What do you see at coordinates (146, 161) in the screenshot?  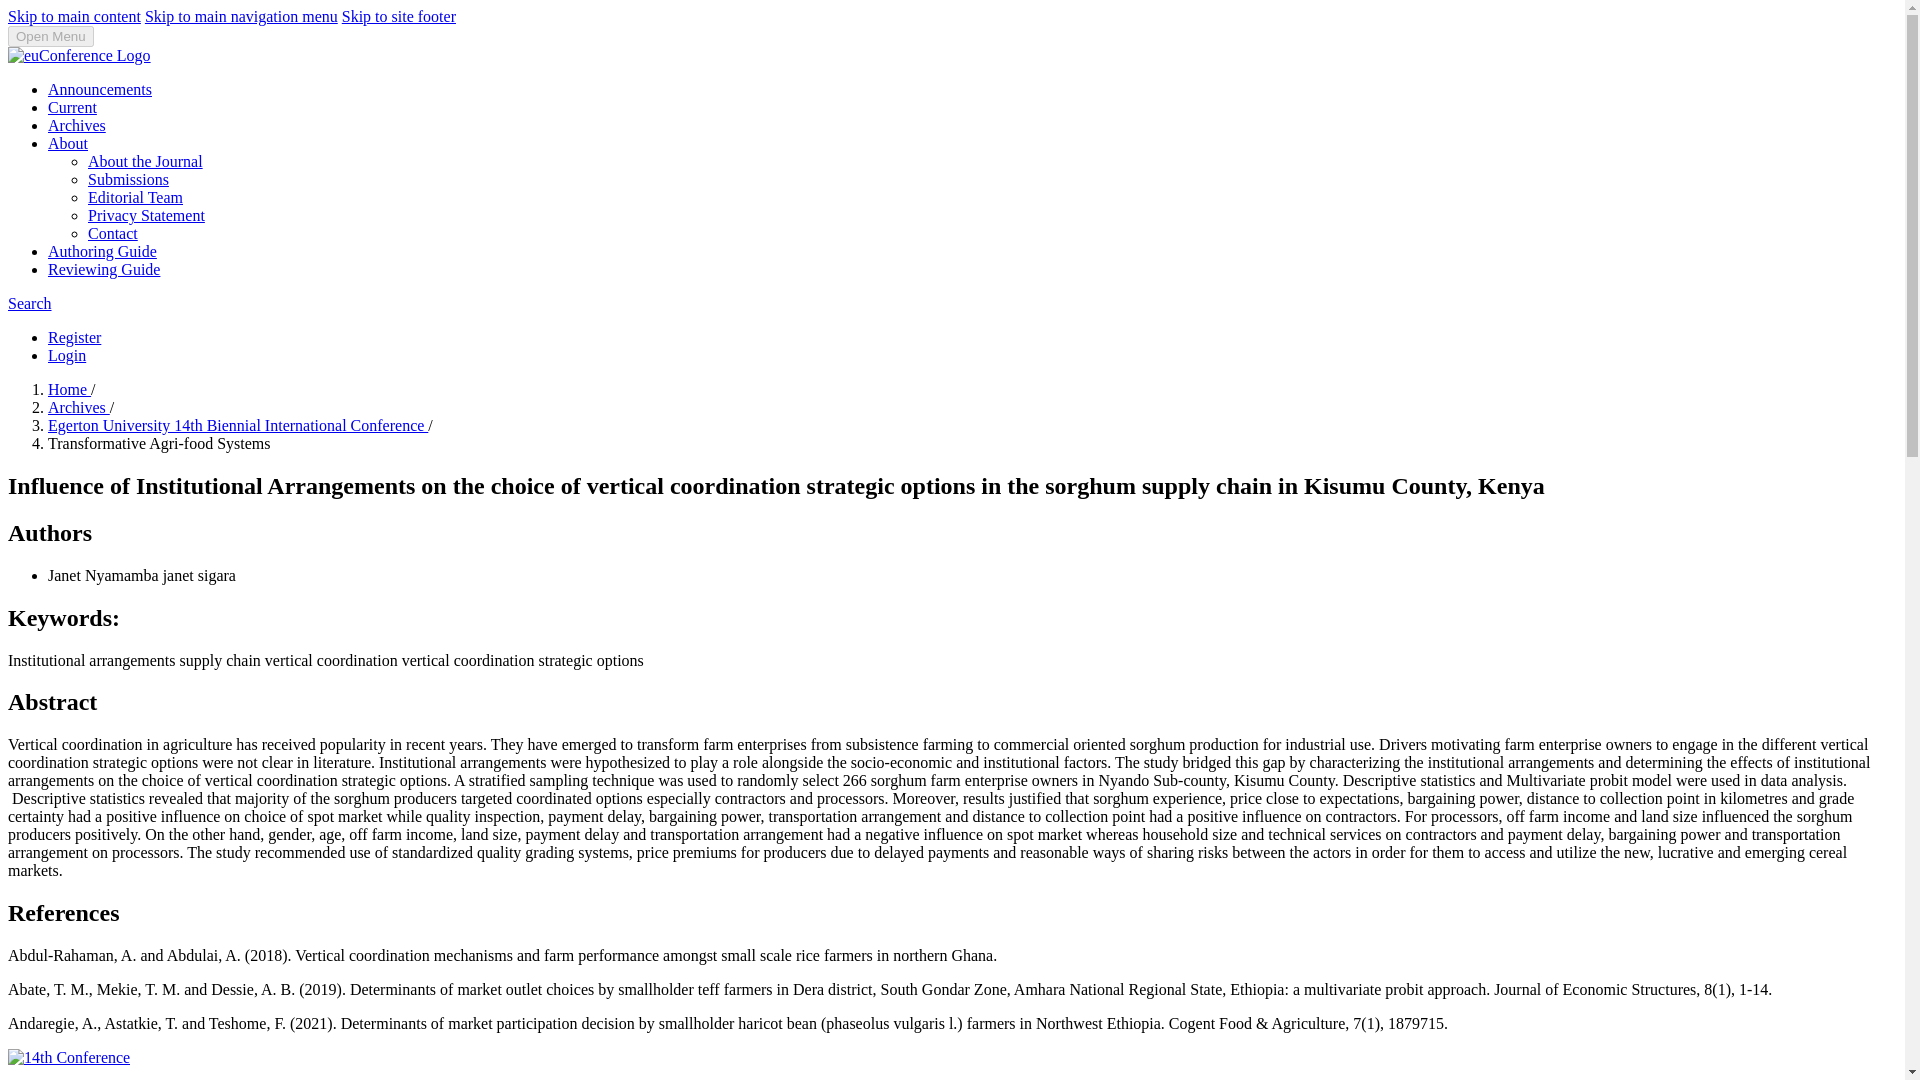 I see `About the Journal` at bounding box center [146, 161].